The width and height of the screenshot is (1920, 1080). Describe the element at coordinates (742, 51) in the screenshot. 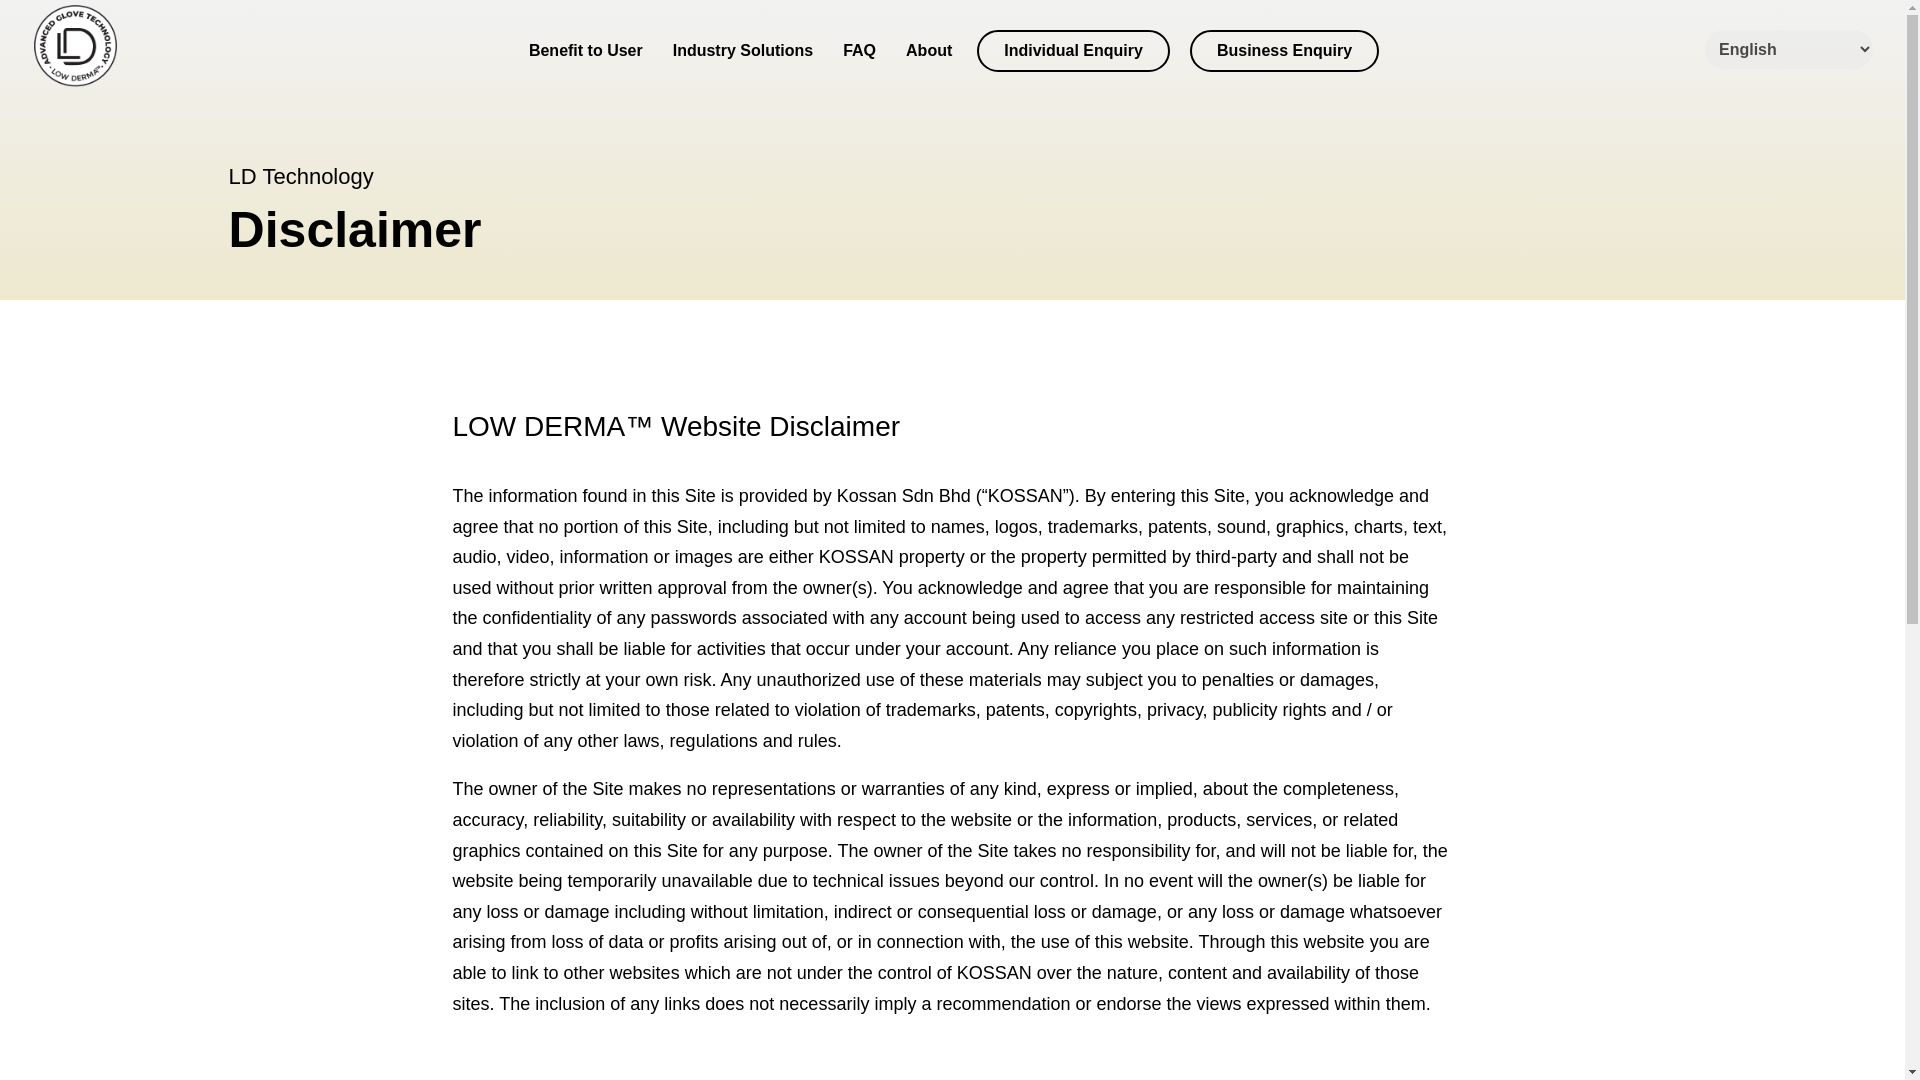

I see `Industry Solutions` at that location.